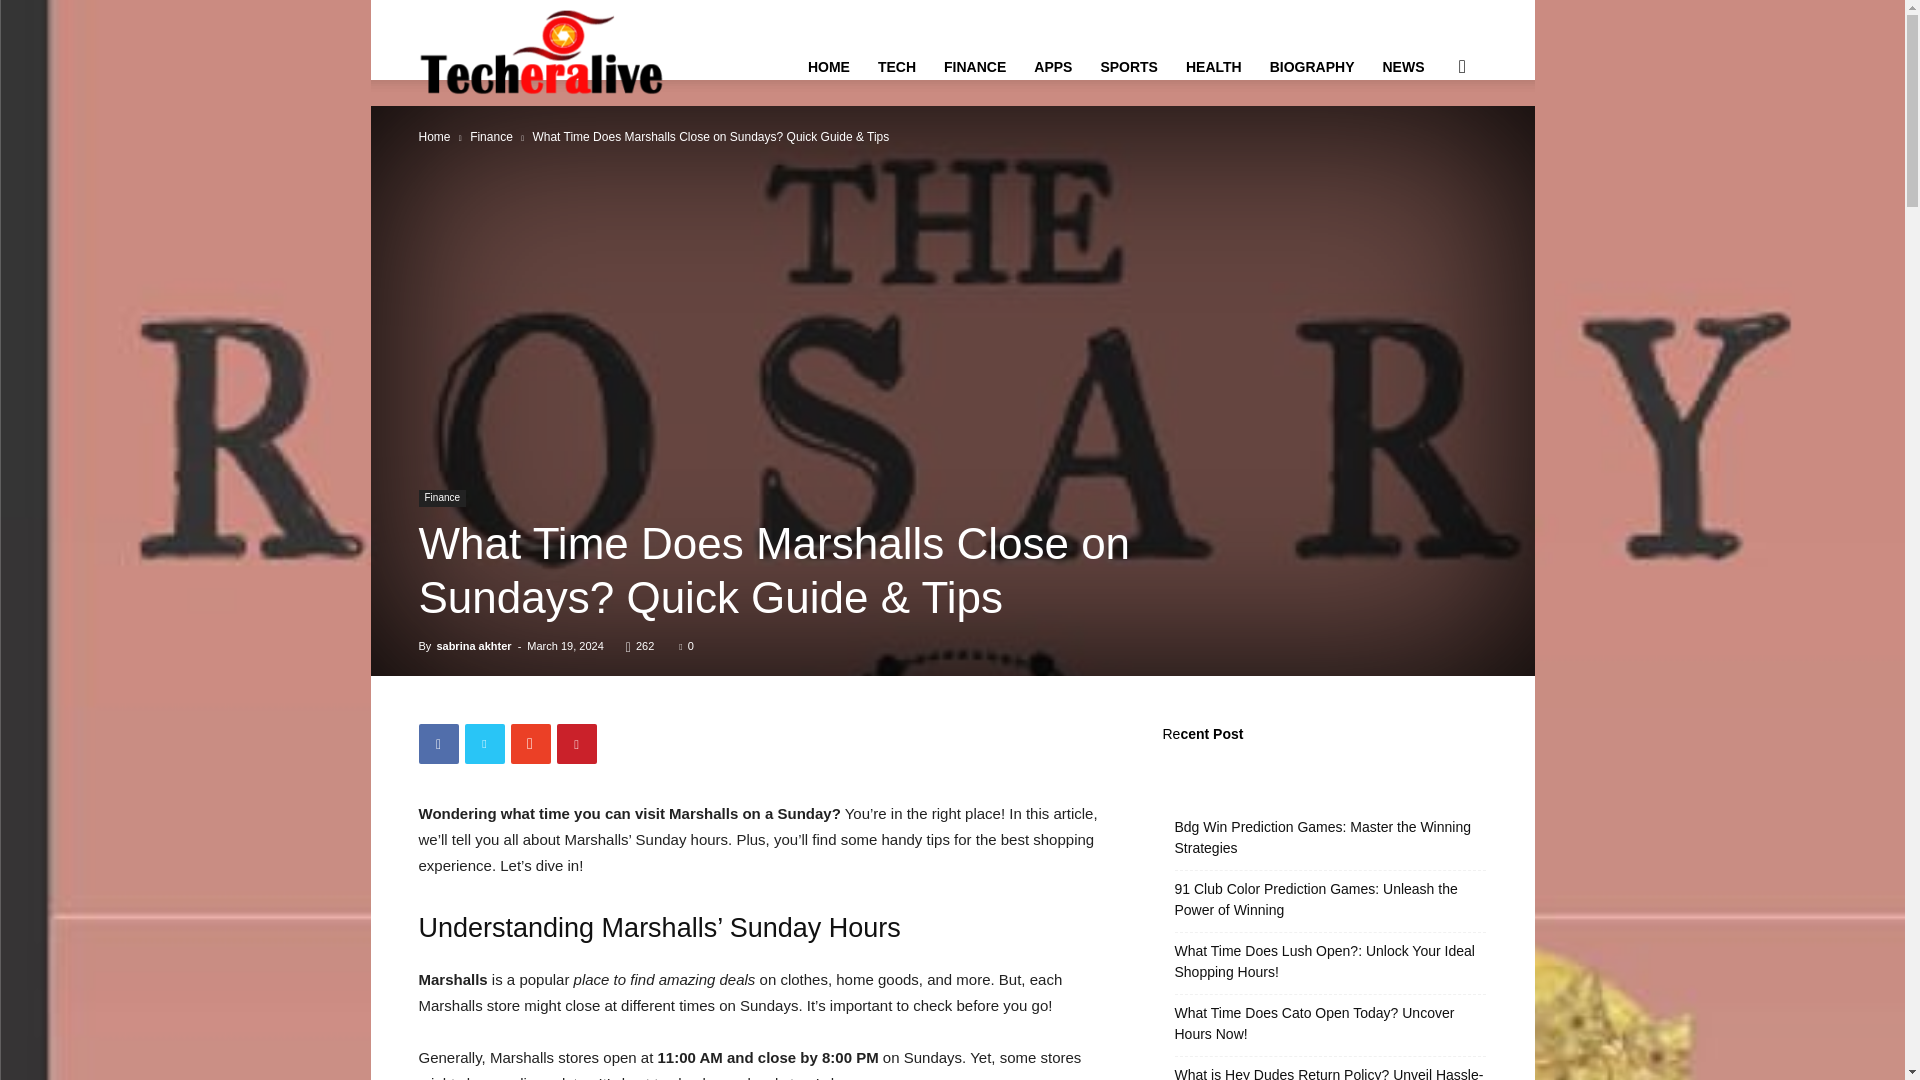 The image size is (1920, 1080). Describe the element at coordinates (686, 646) in the screenshot. I see `0` at that location.